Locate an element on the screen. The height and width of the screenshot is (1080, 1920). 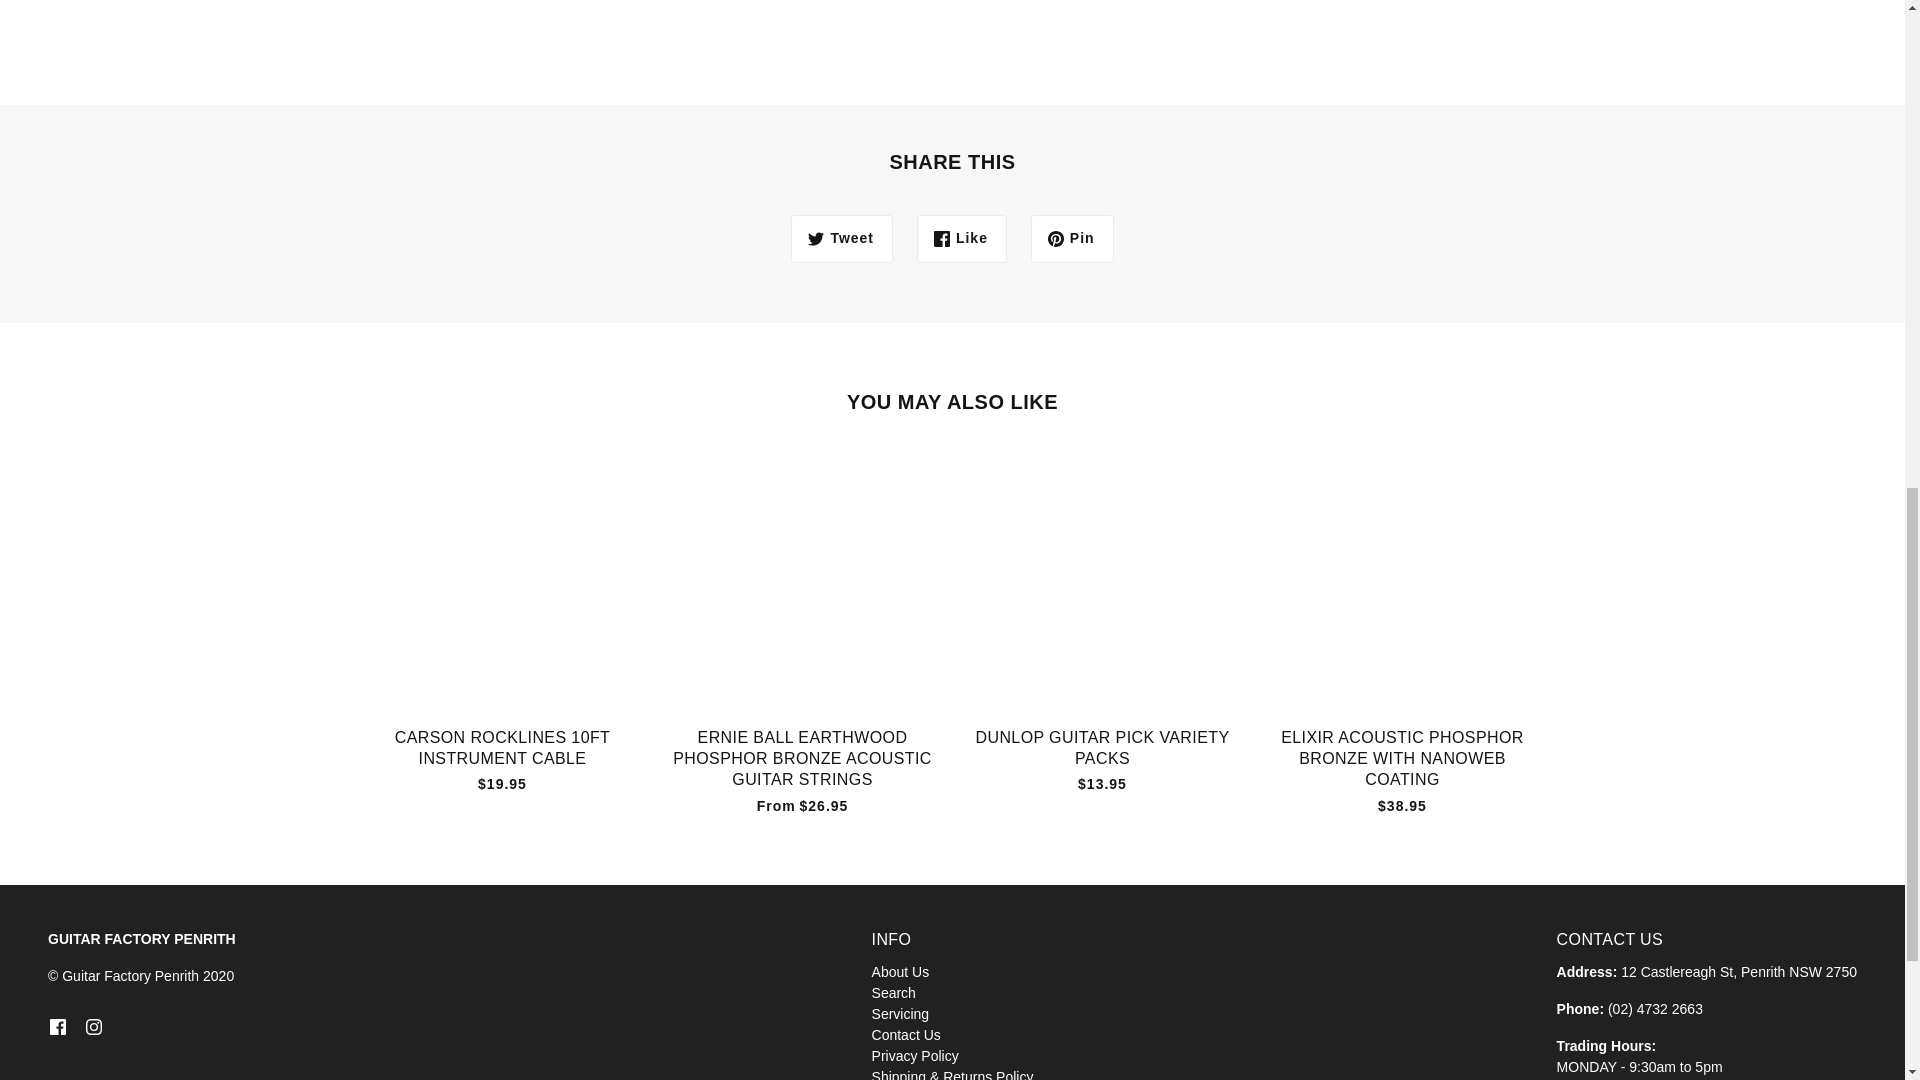
Privacy Policy is located at coordinates (914, 1055).